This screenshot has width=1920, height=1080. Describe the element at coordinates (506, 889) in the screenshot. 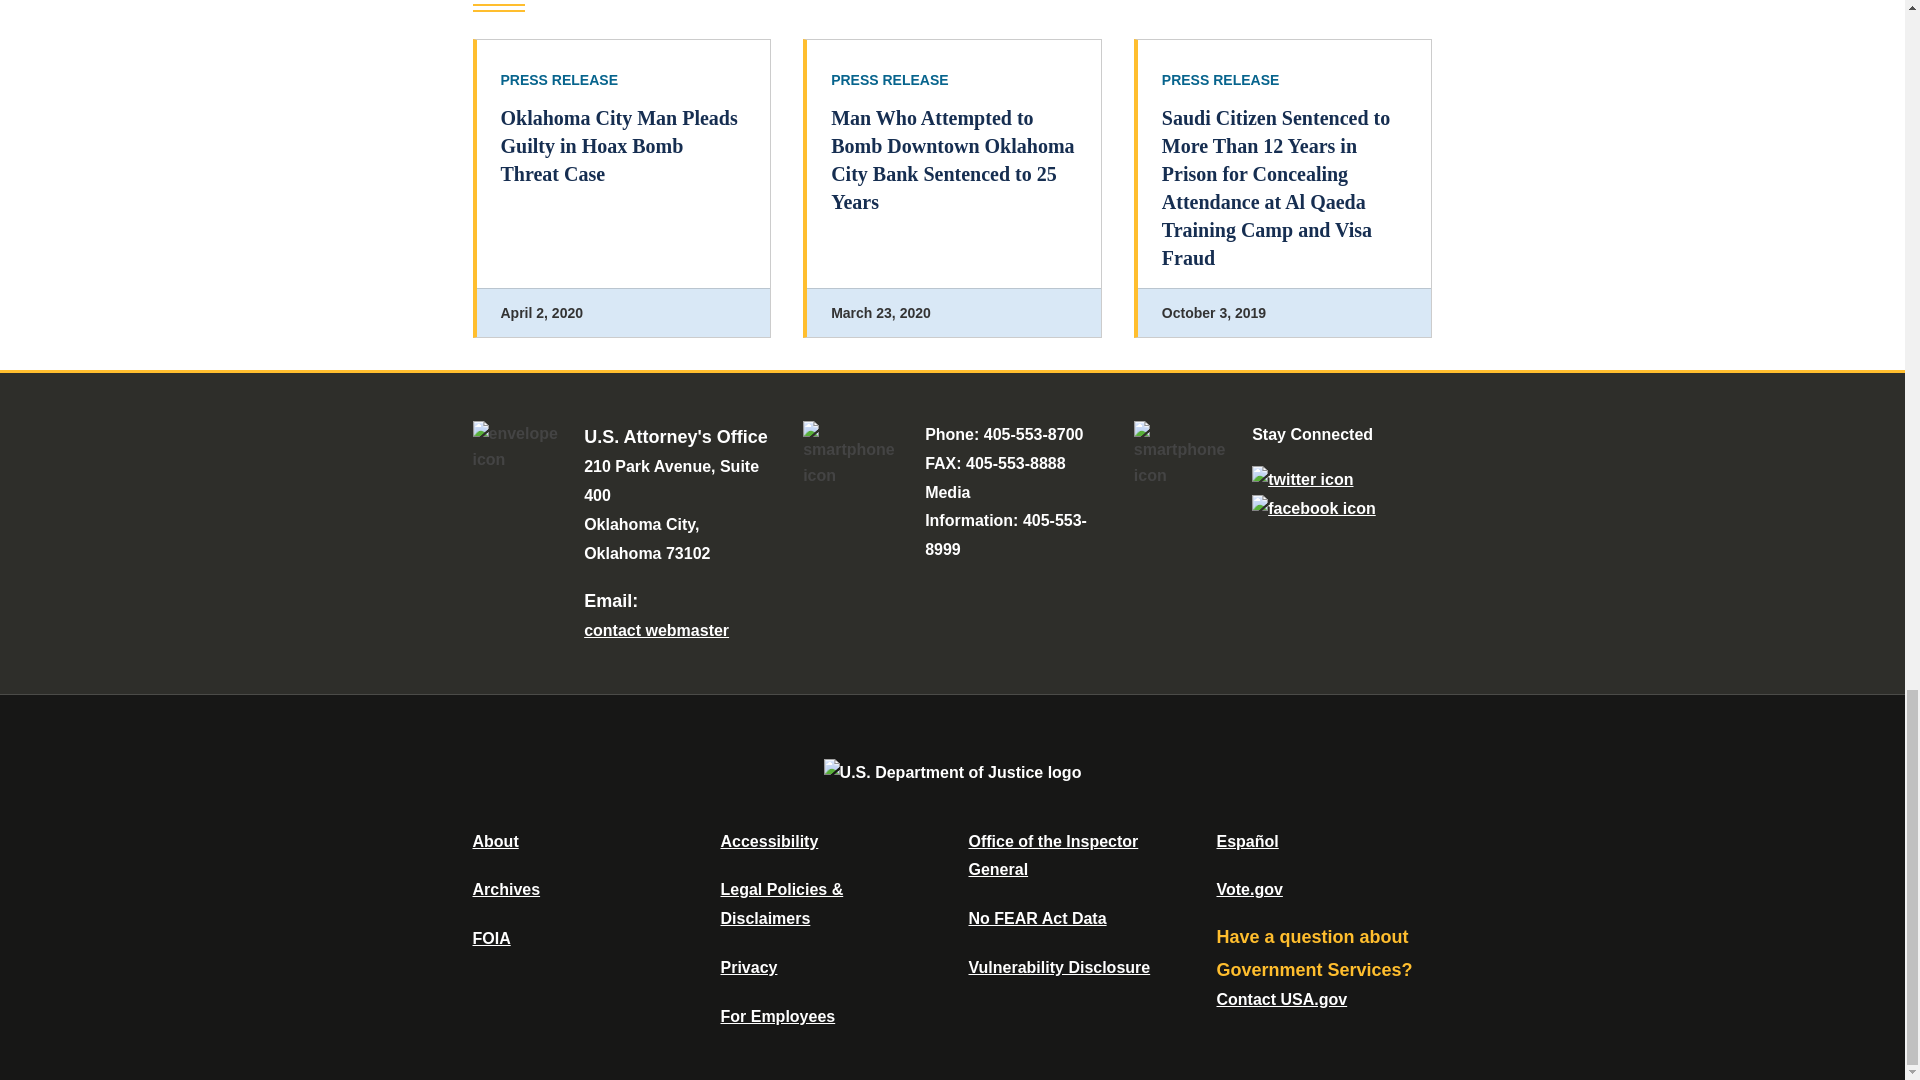

I see `Department of Justice Archive` at that location.